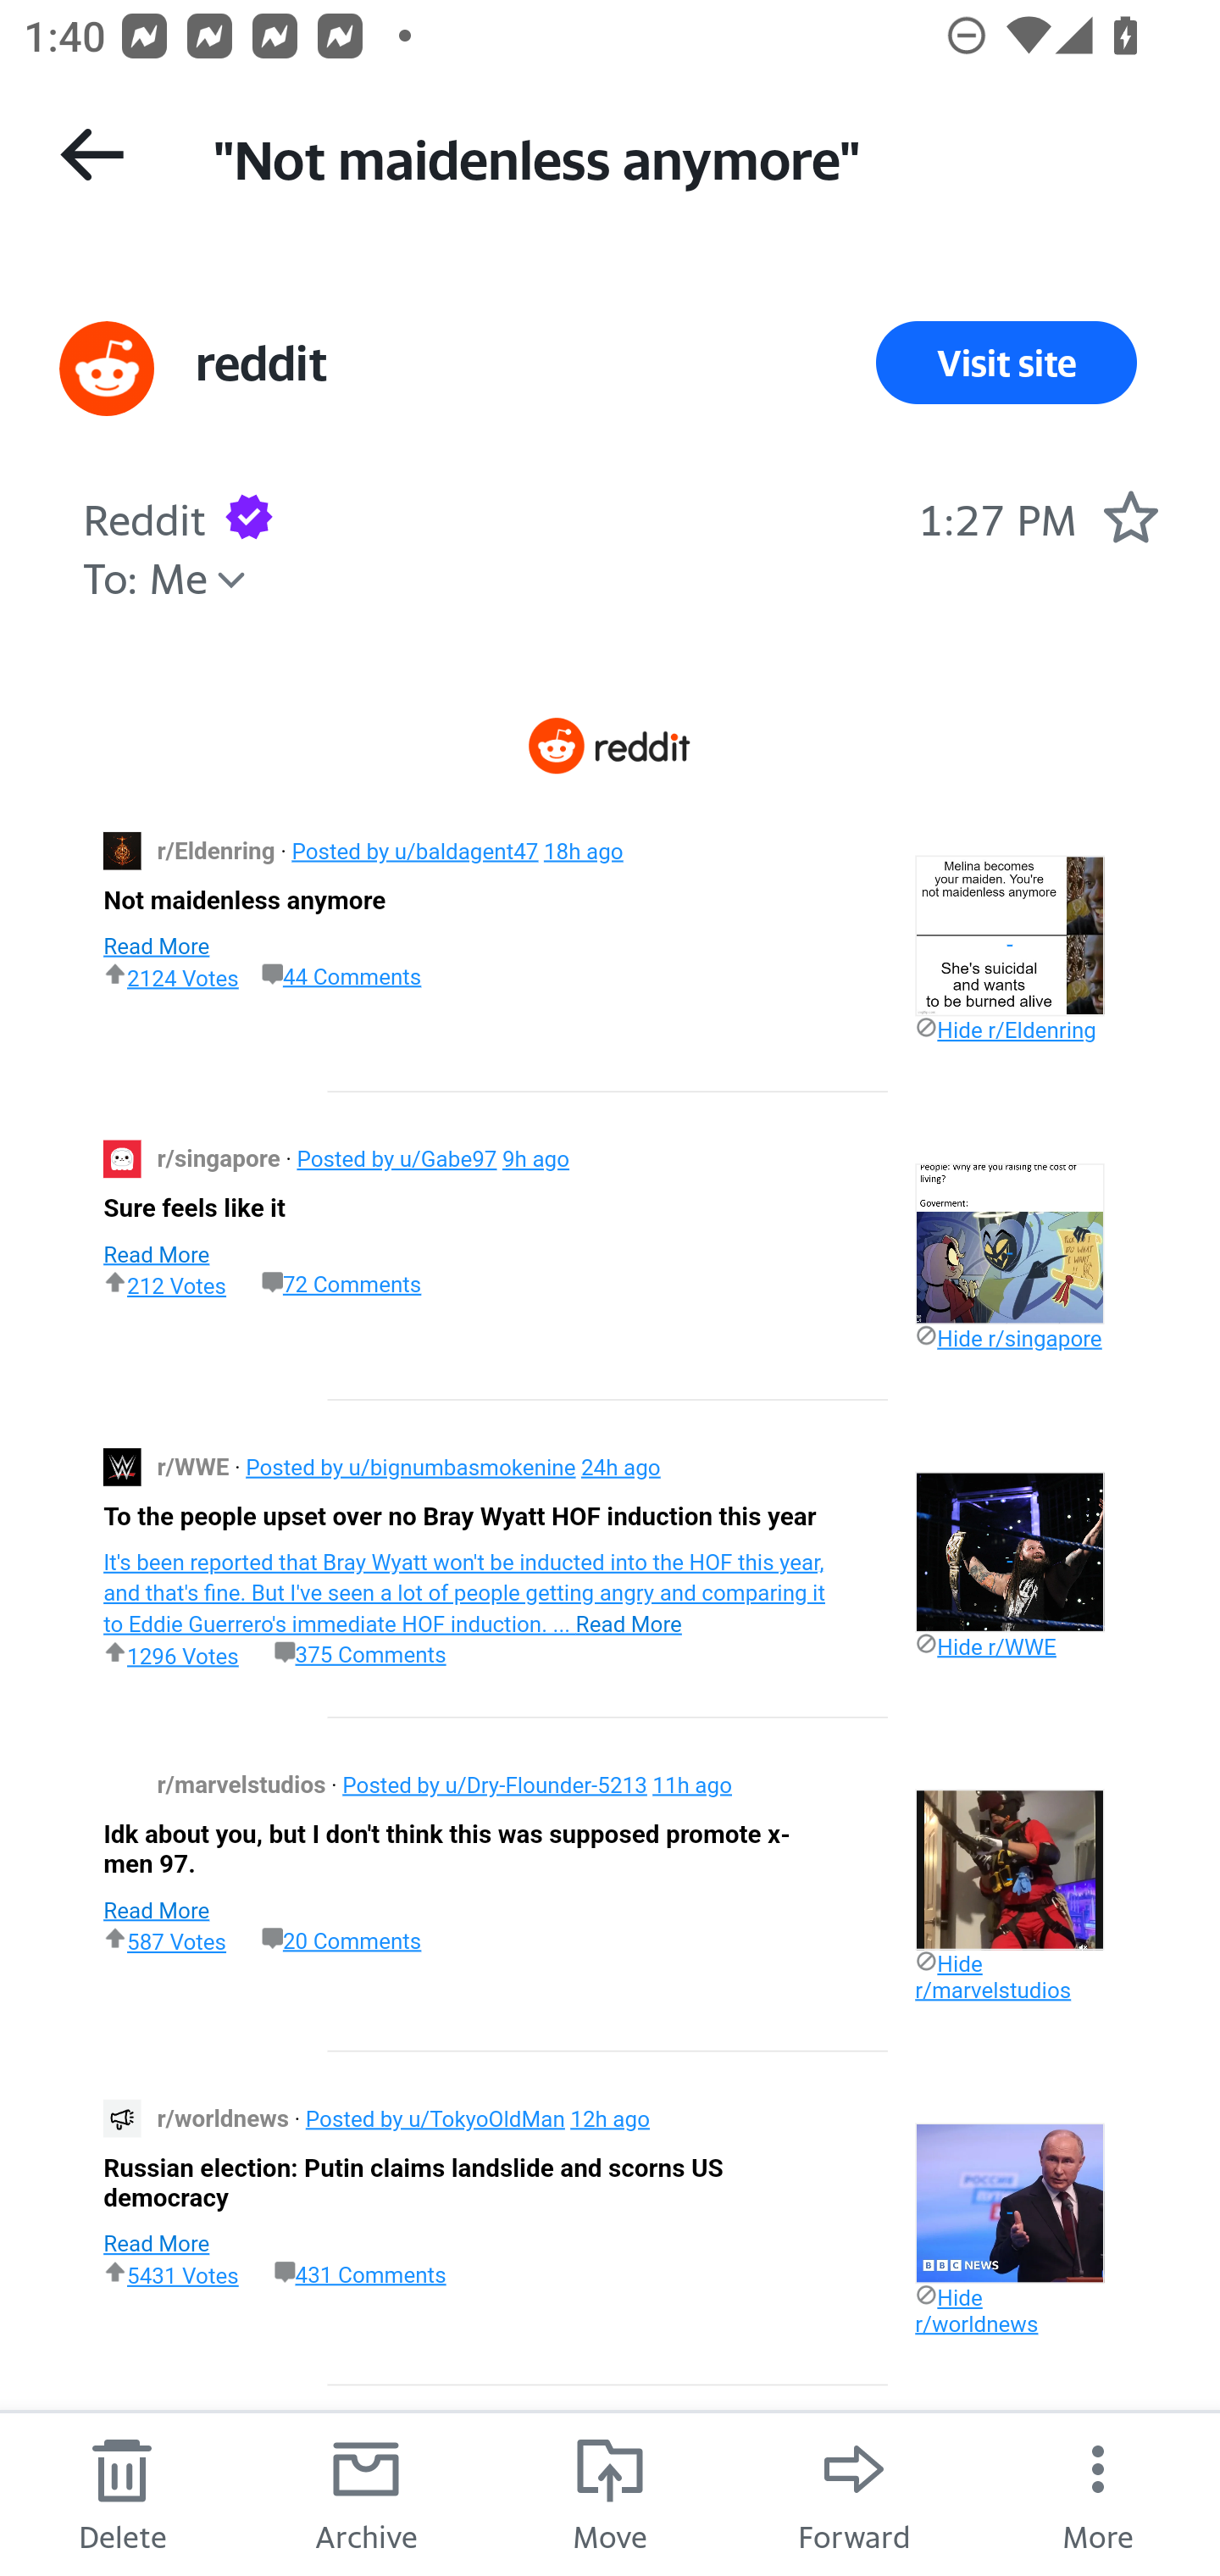 The width and height of the screenshot is (1220, 2576). I want to click on Back, so click(91, 154).